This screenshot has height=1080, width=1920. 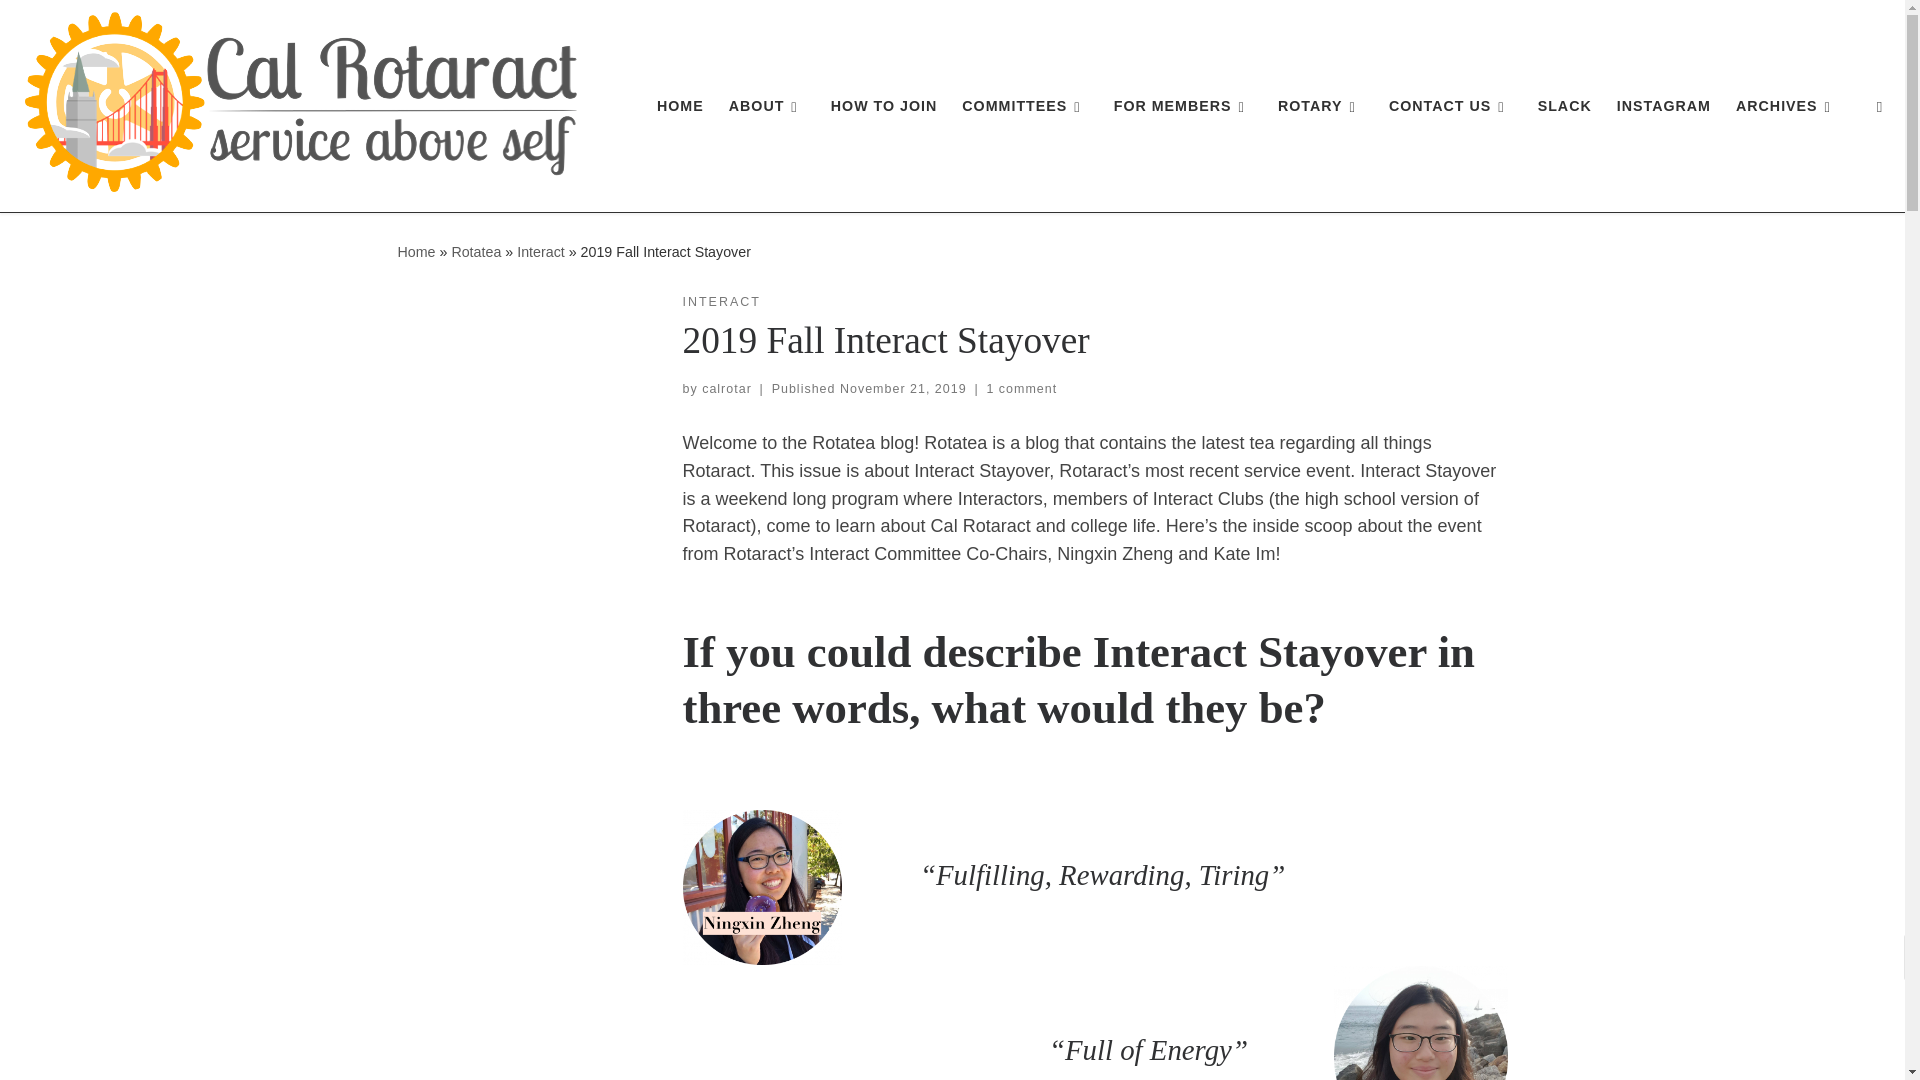 What do you see at coordinates (80, 26) in the screenshot?
I see `Skip to content` at bounding box center [80, 26].